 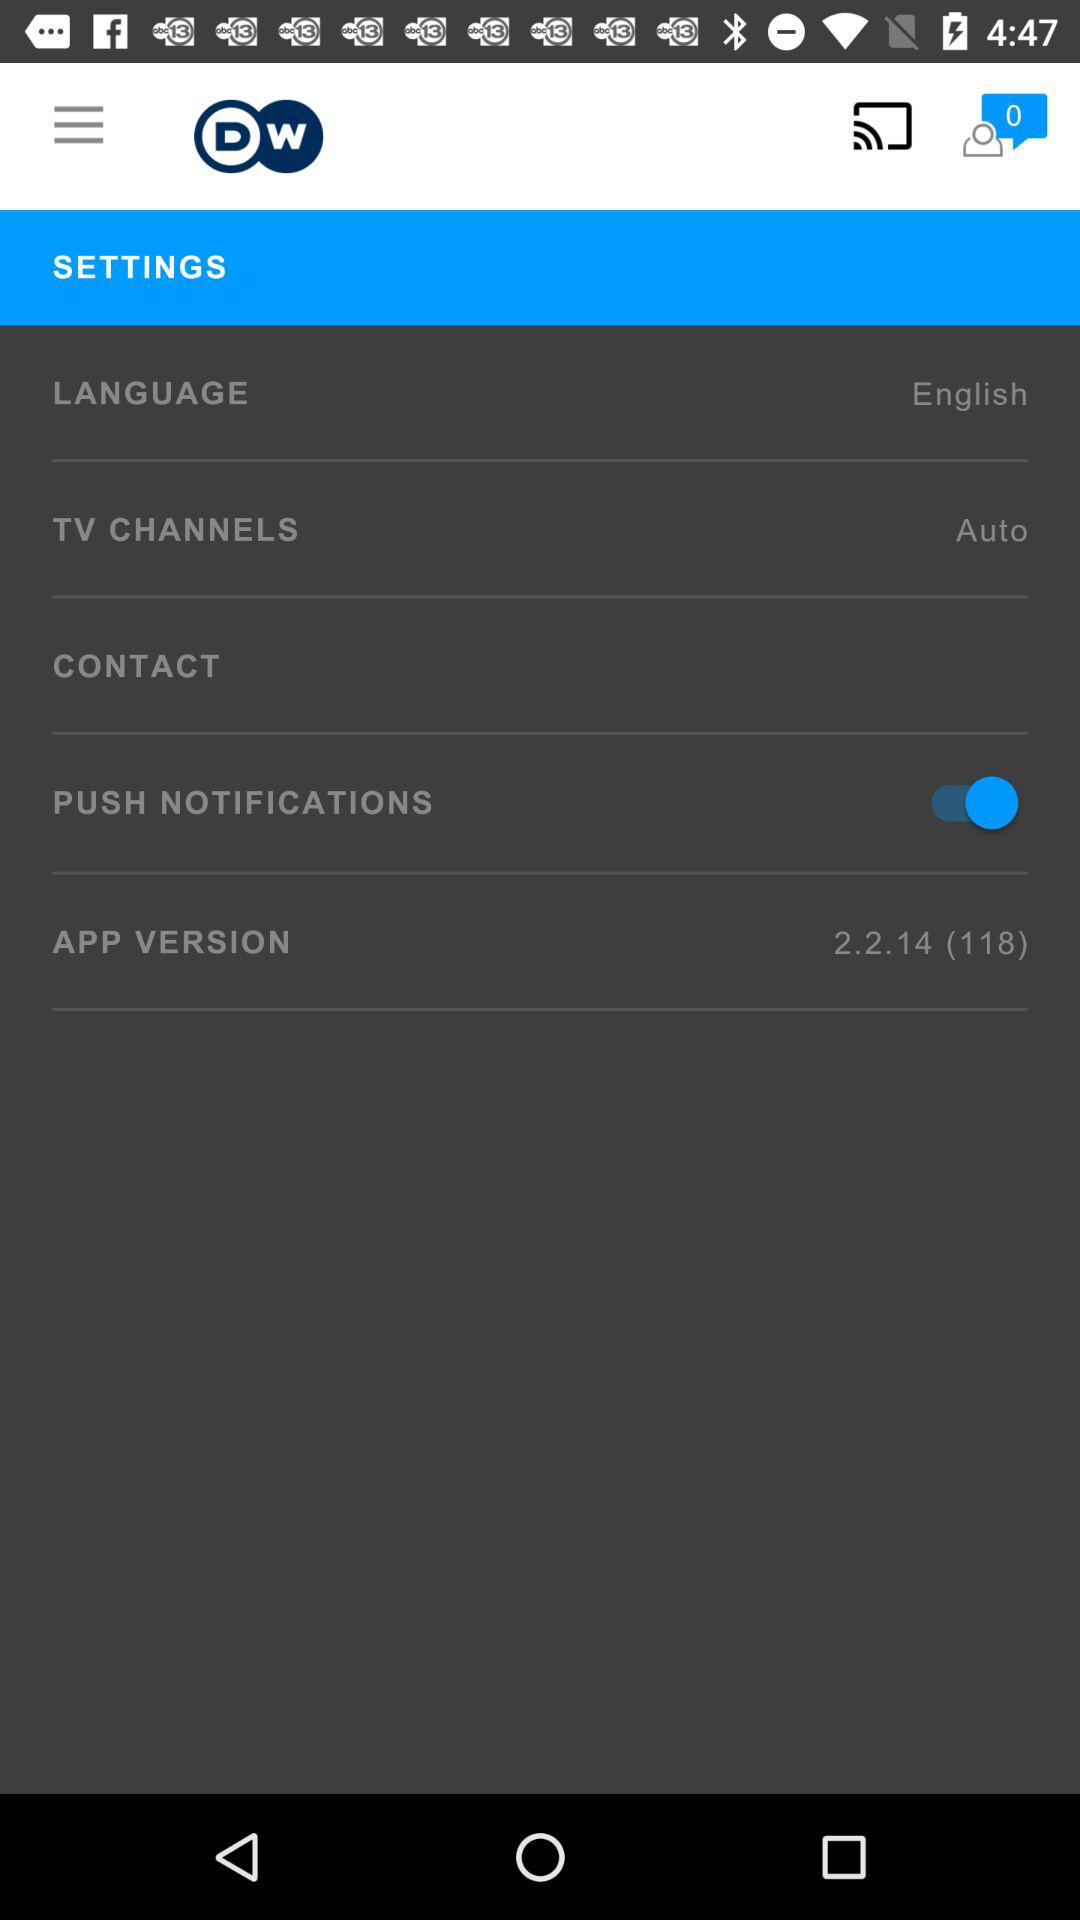 I want to click on open the icon on the right, so click(x=965, y=802).